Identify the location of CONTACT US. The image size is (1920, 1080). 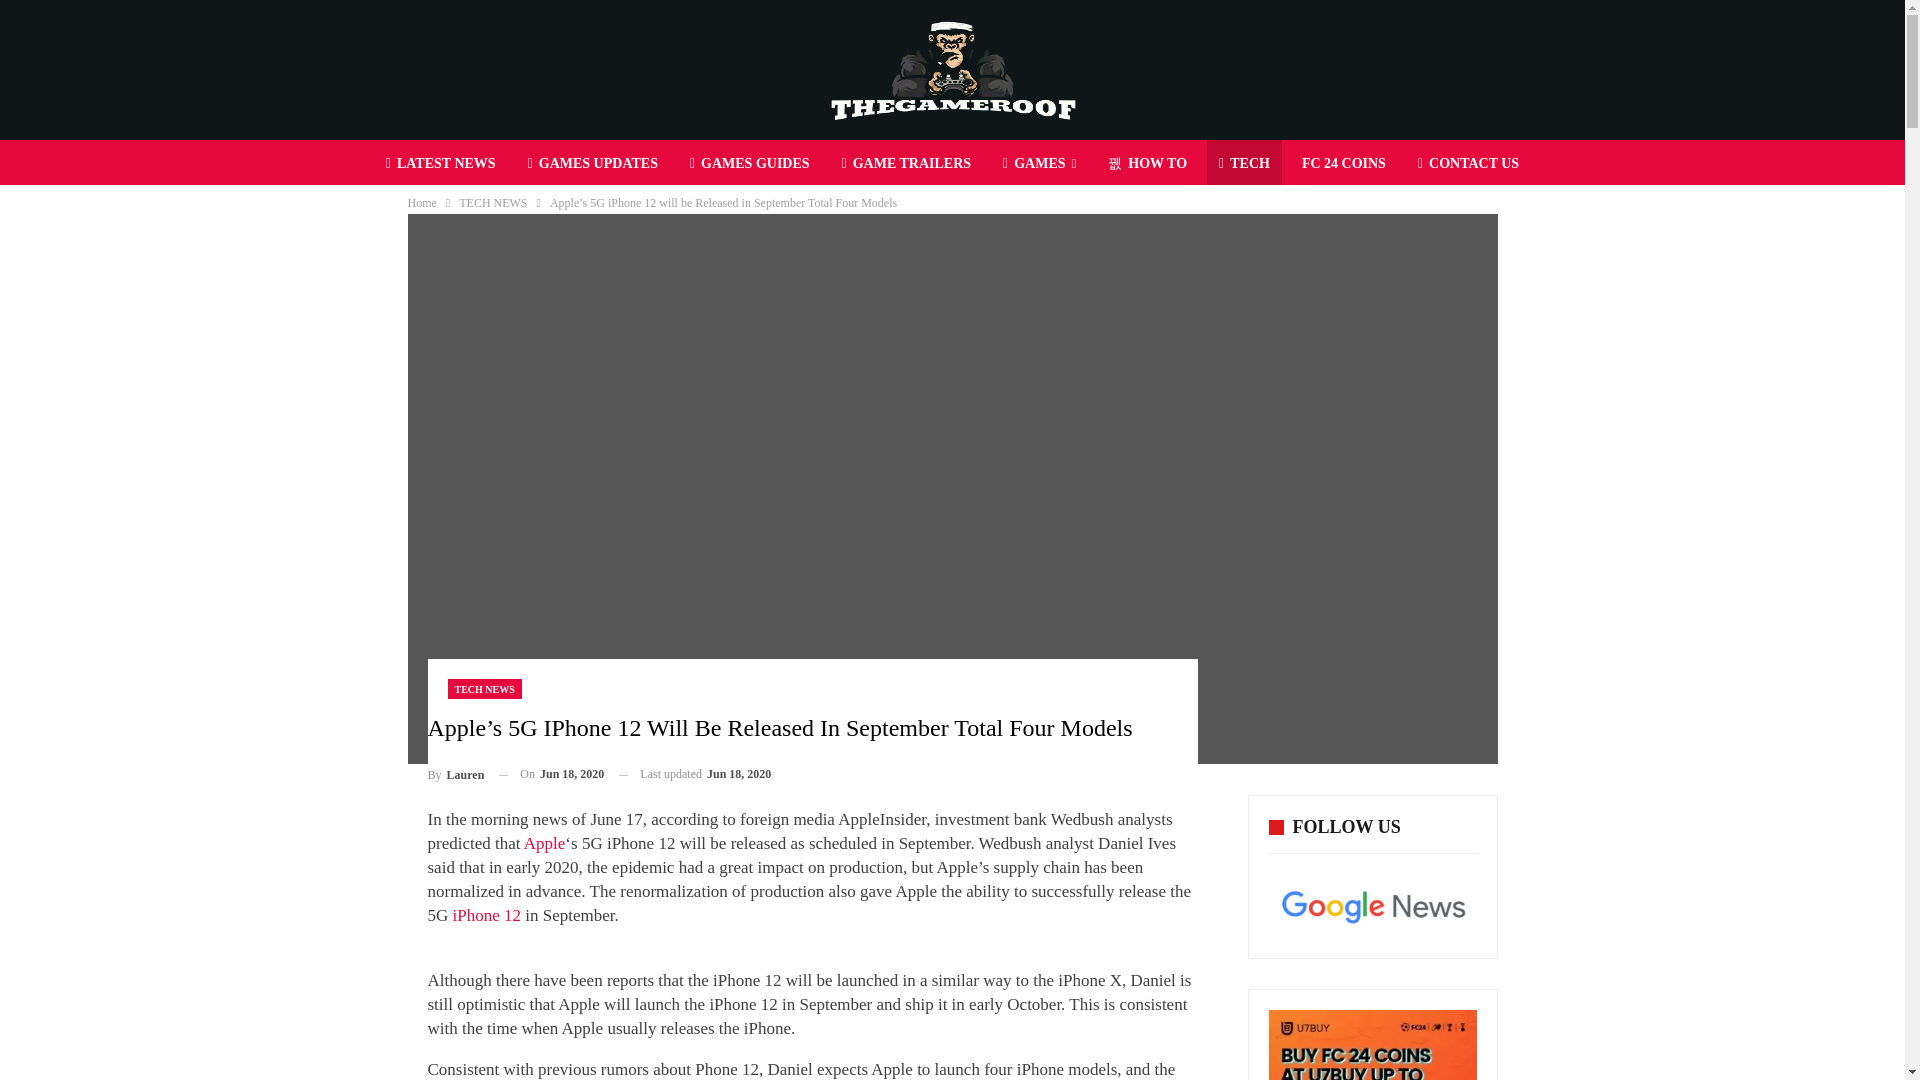
(1468, 164).